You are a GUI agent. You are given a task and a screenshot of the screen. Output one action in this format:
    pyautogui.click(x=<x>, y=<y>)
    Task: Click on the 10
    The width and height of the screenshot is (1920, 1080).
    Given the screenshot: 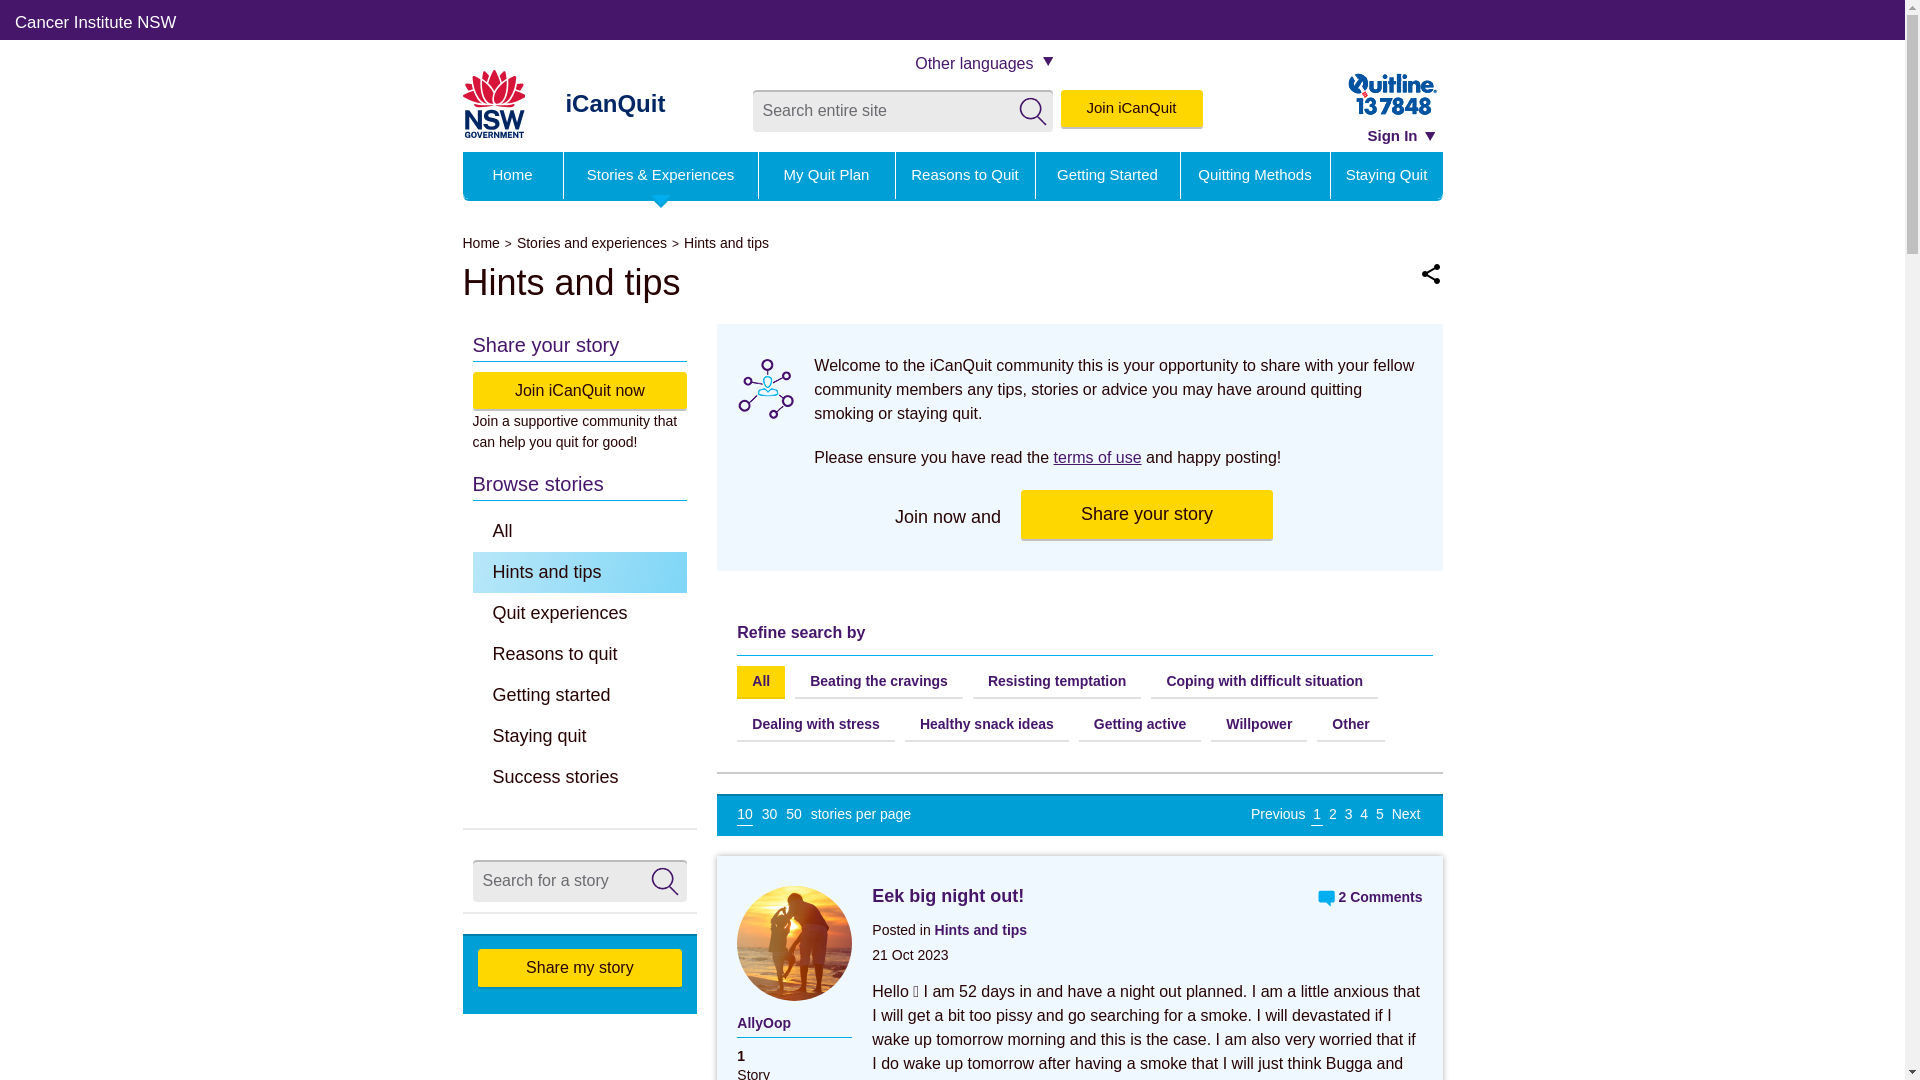 What is the action you would take?
    pyautogui.click(x=745, y=815)
    